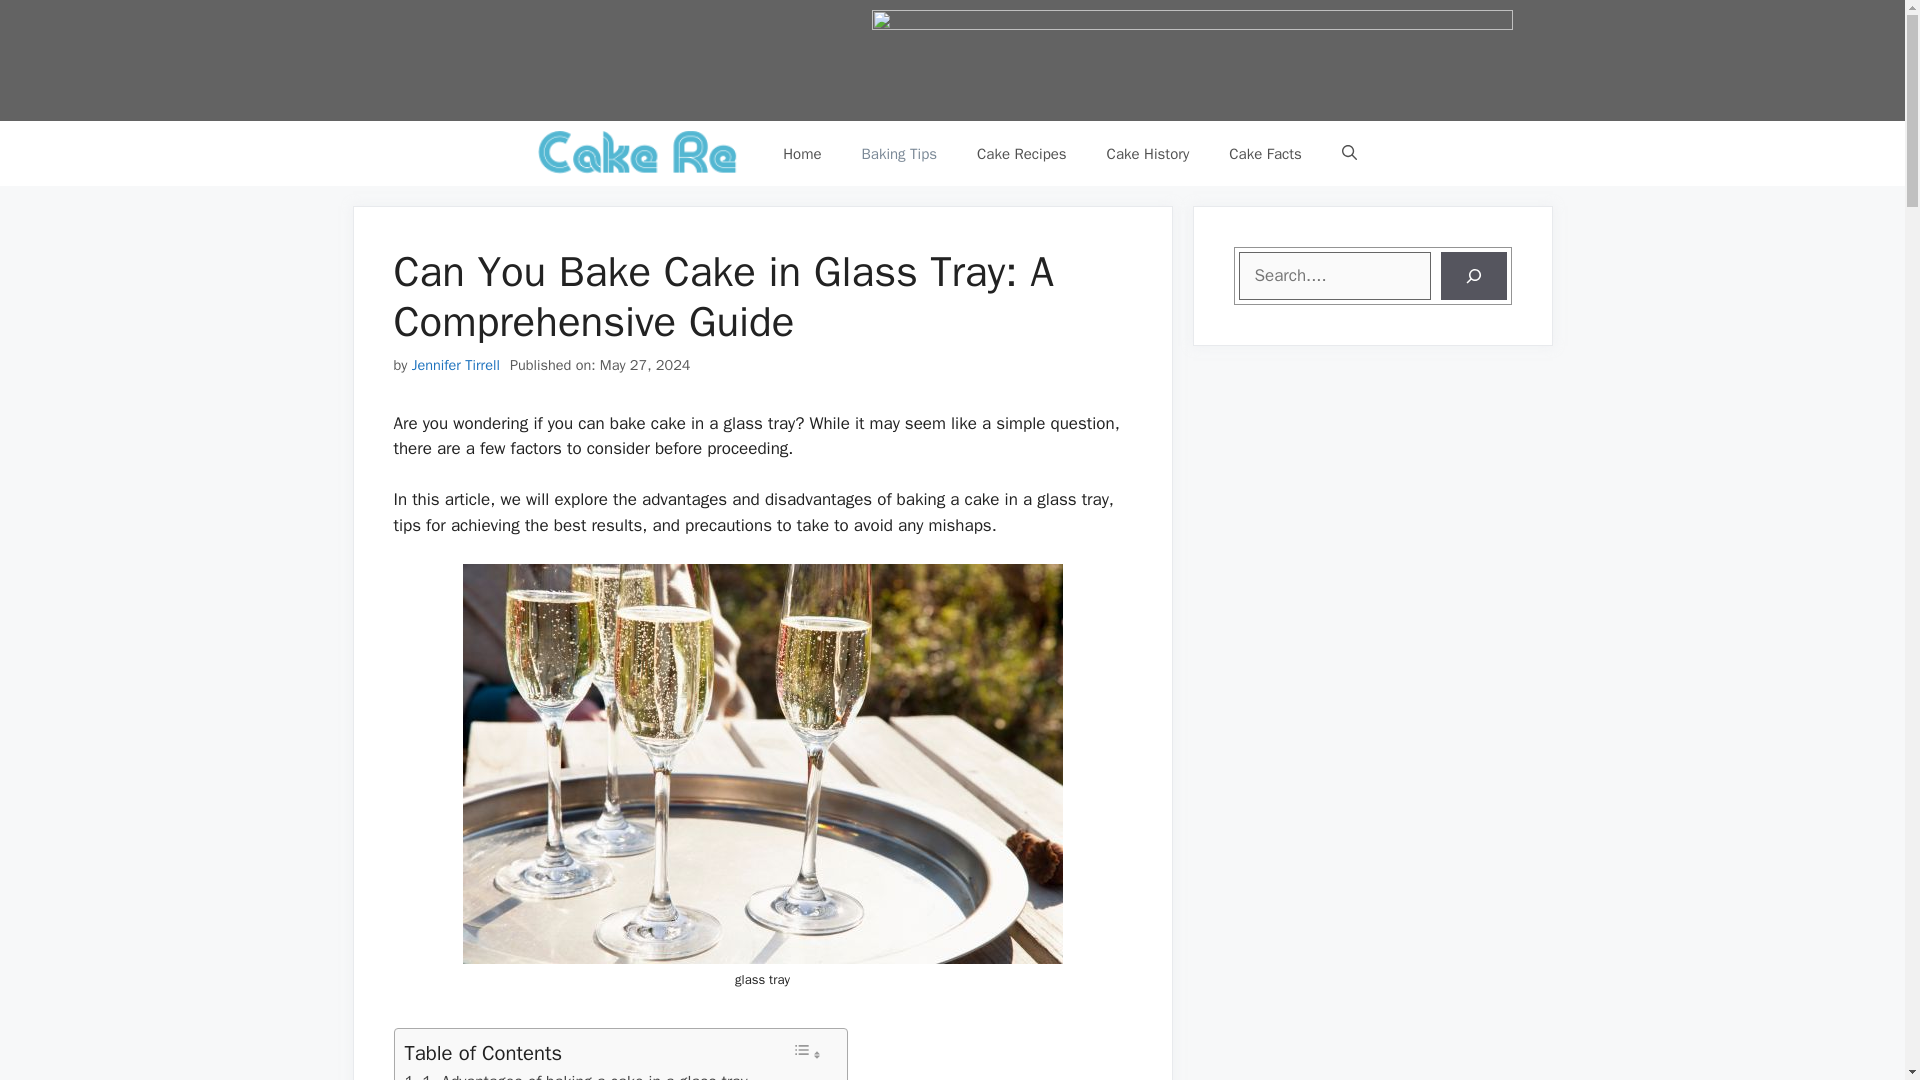 This screenshot has height=1080, width=1920. What do you see at coordinates (1148, 154) in the screenshot?
I see `Cake History` at bounding box center [1148, 154].